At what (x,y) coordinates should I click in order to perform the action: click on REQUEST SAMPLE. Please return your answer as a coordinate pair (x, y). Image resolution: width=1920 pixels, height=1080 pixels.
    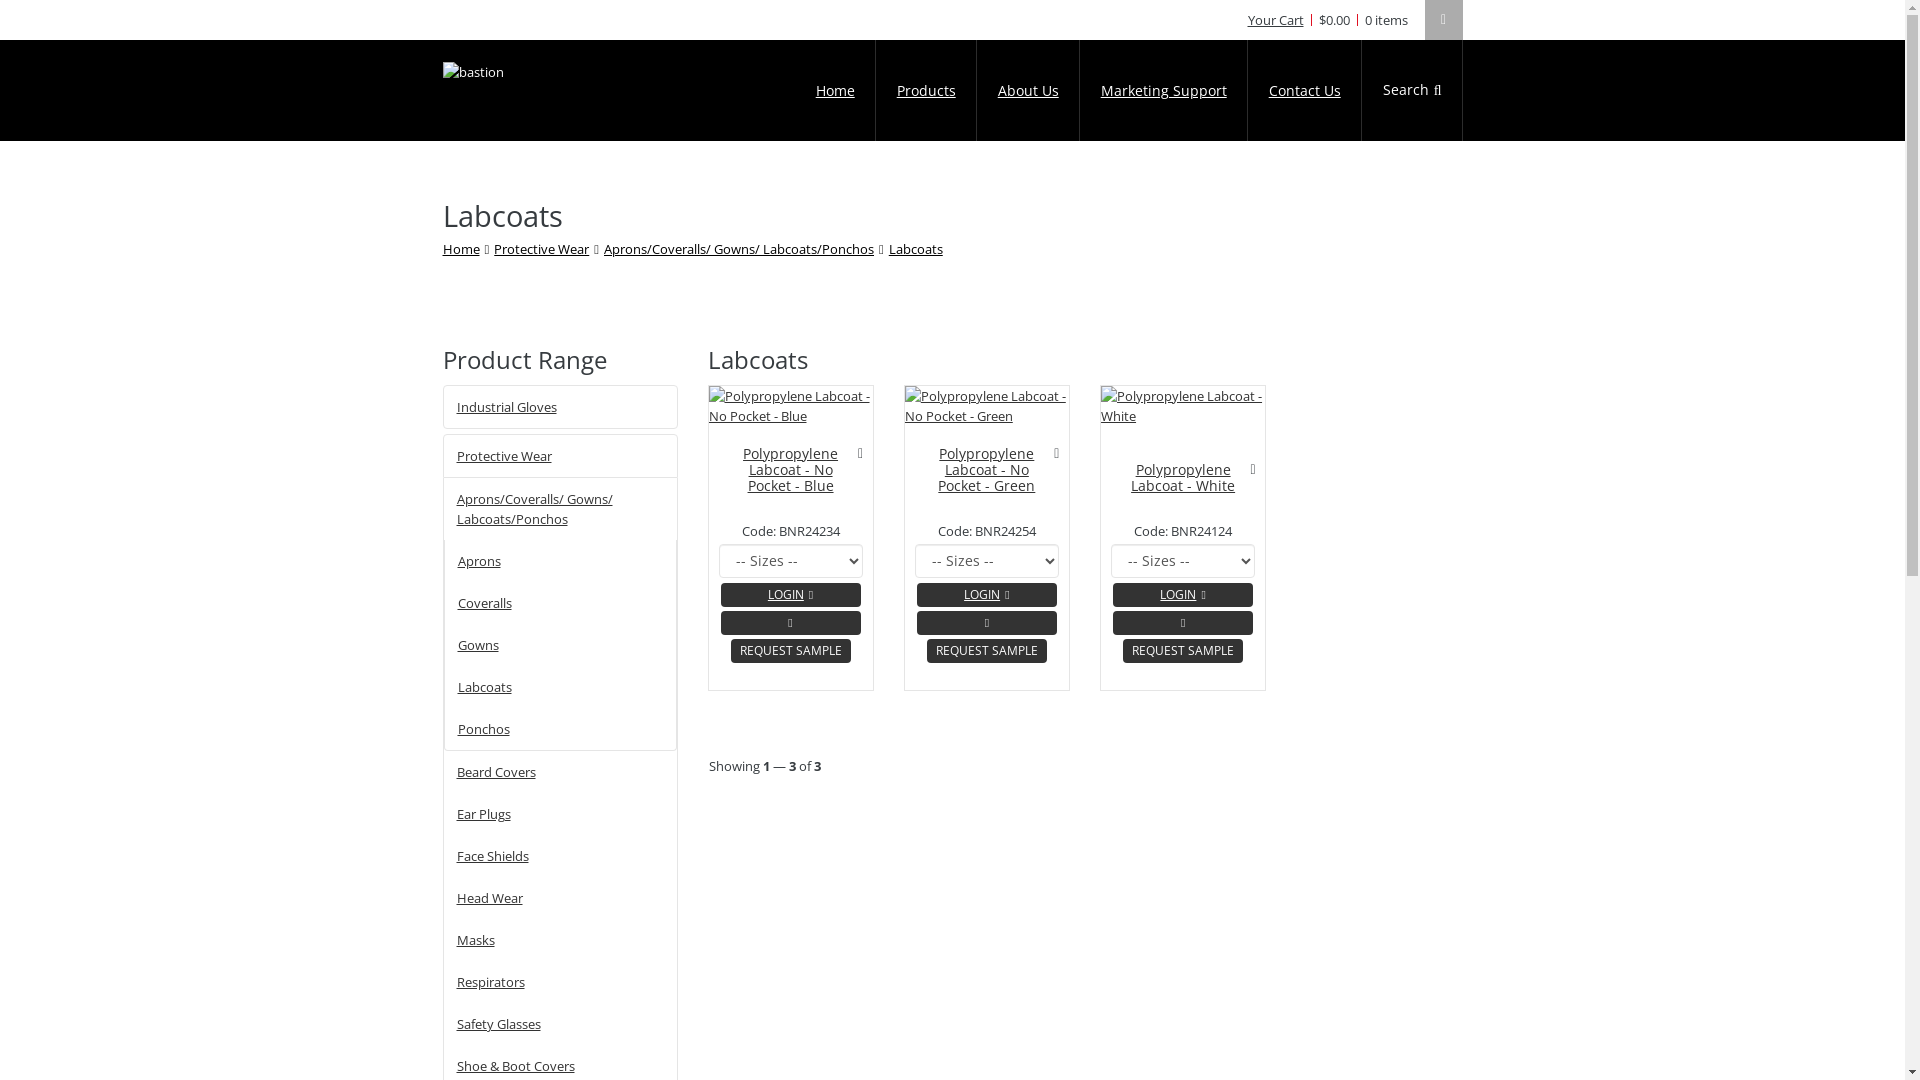
    Looking at the image, I should click on (1183, 651).